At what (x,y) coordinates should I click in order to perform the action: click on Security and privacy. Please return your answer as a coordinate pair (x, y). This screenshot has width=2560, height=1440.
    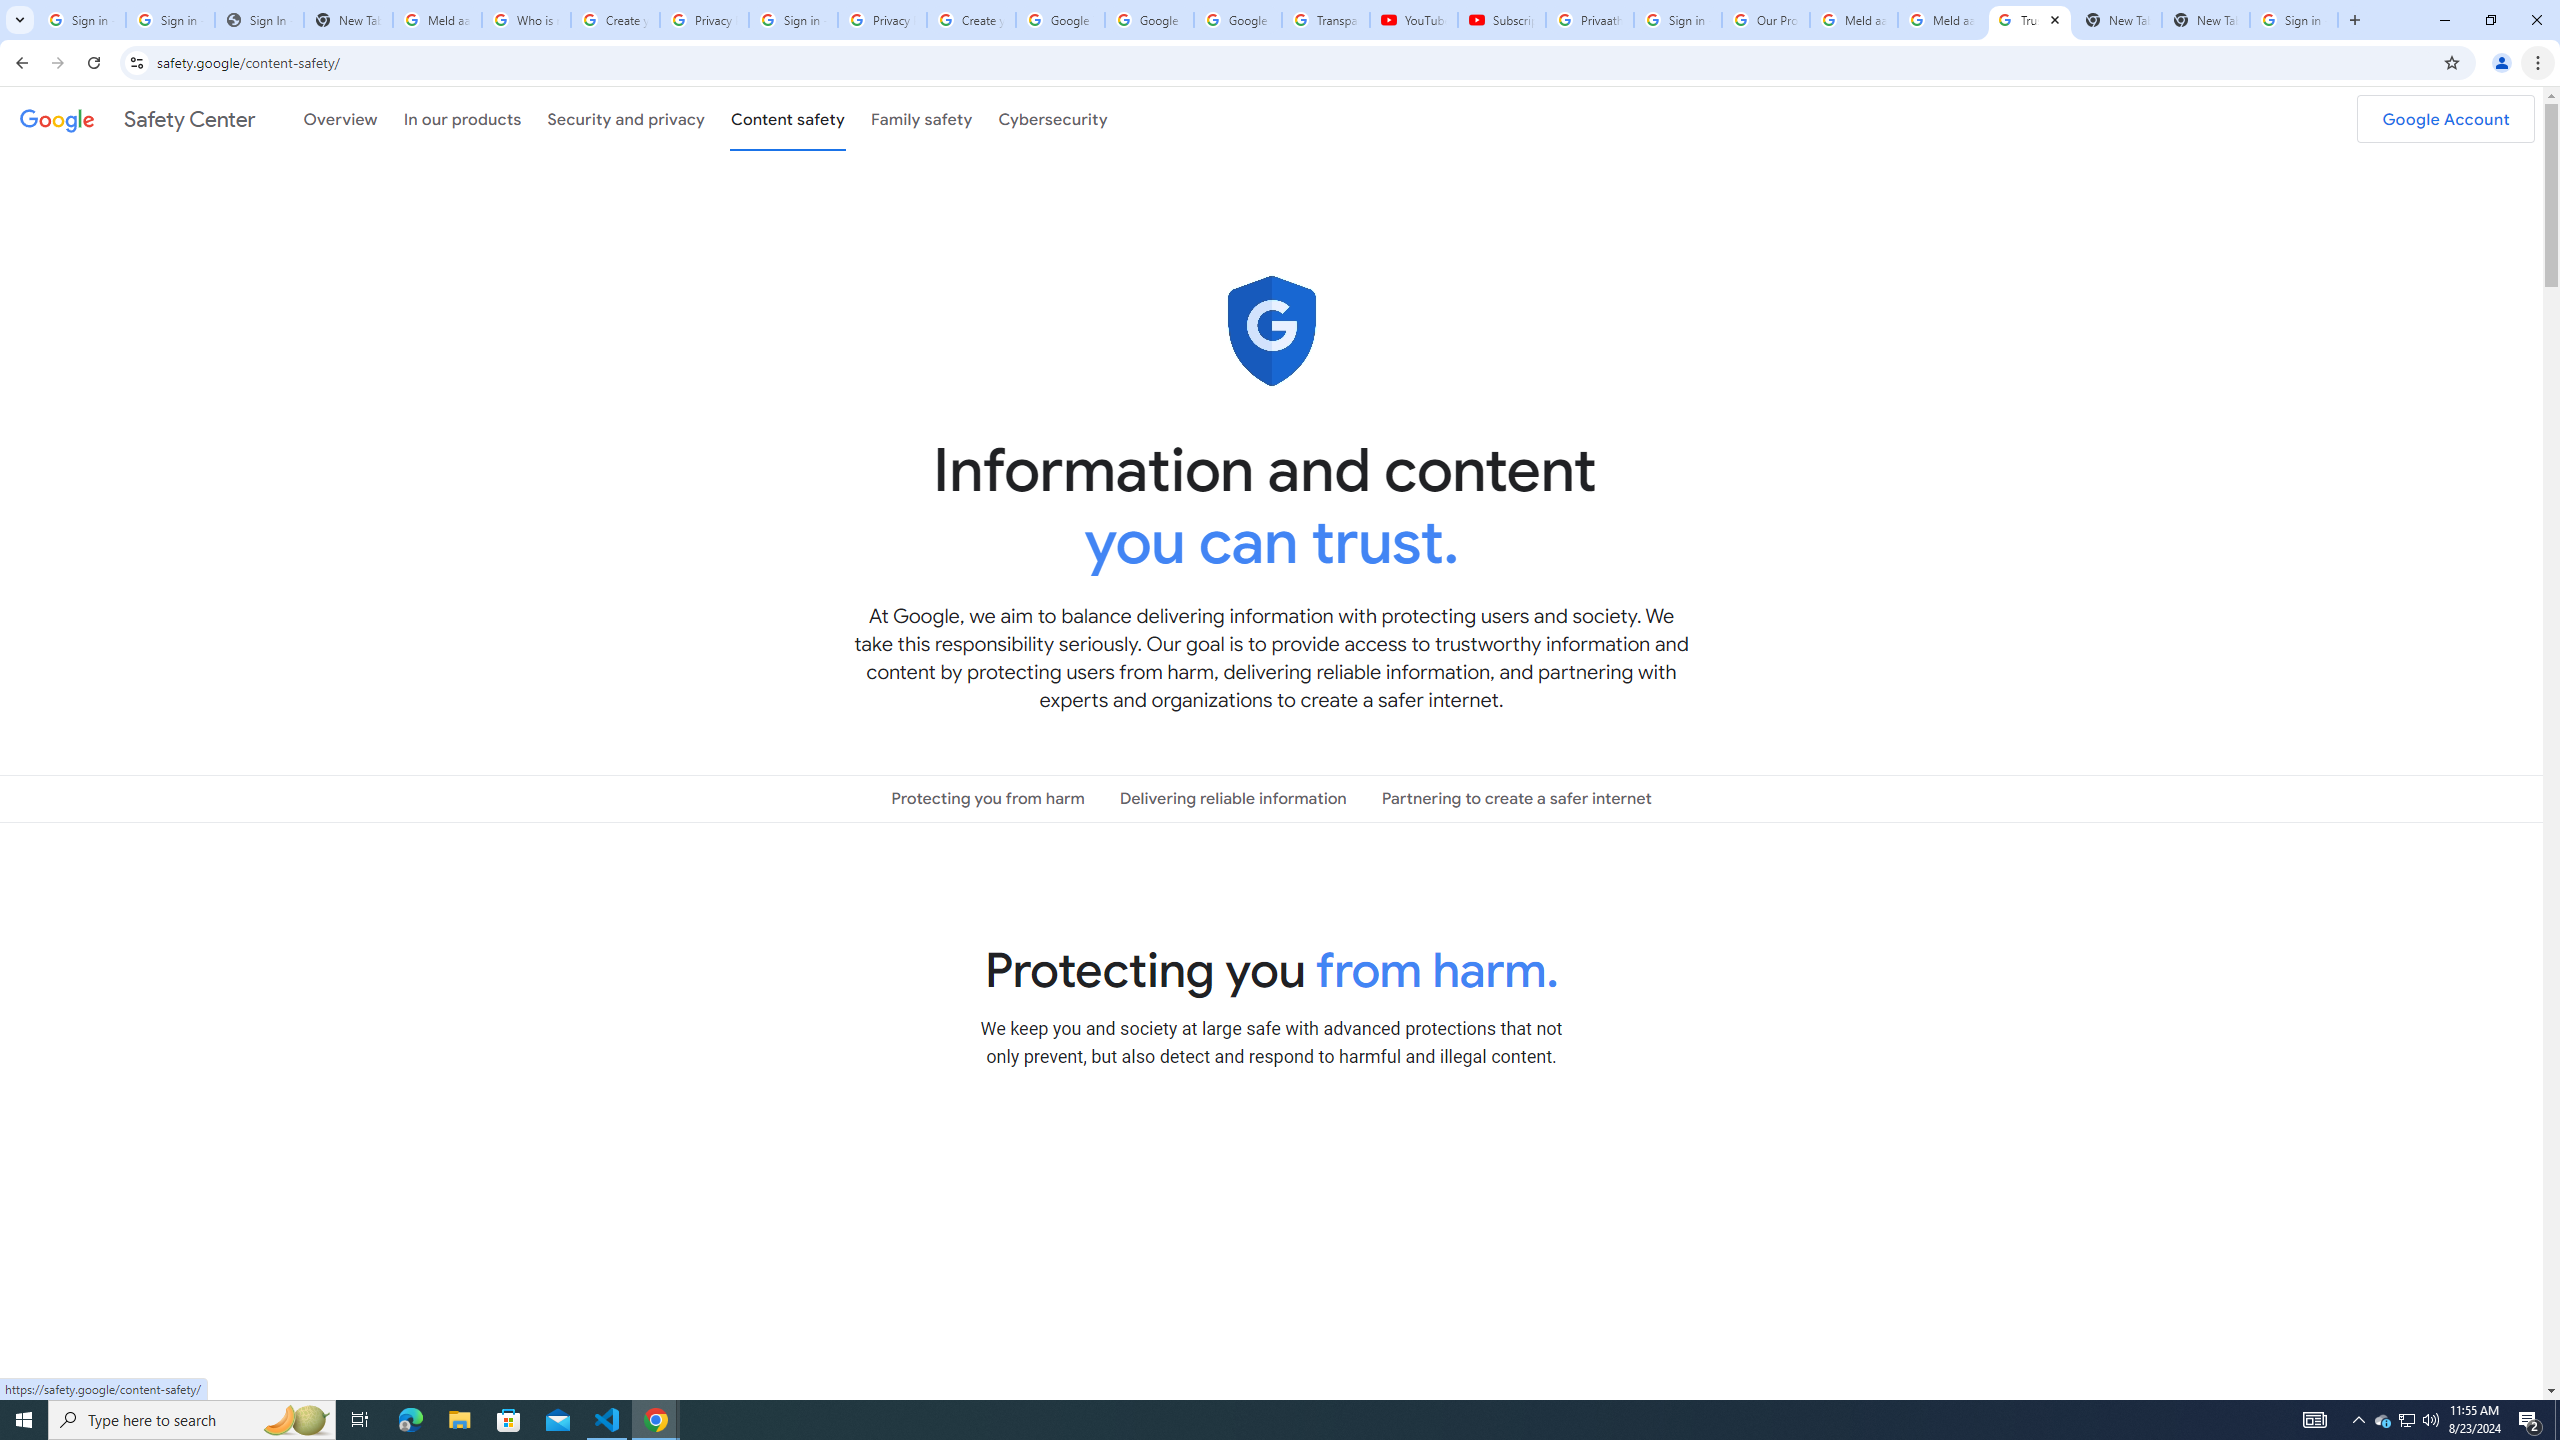
    Looking at the image, I should click on (627, 118).